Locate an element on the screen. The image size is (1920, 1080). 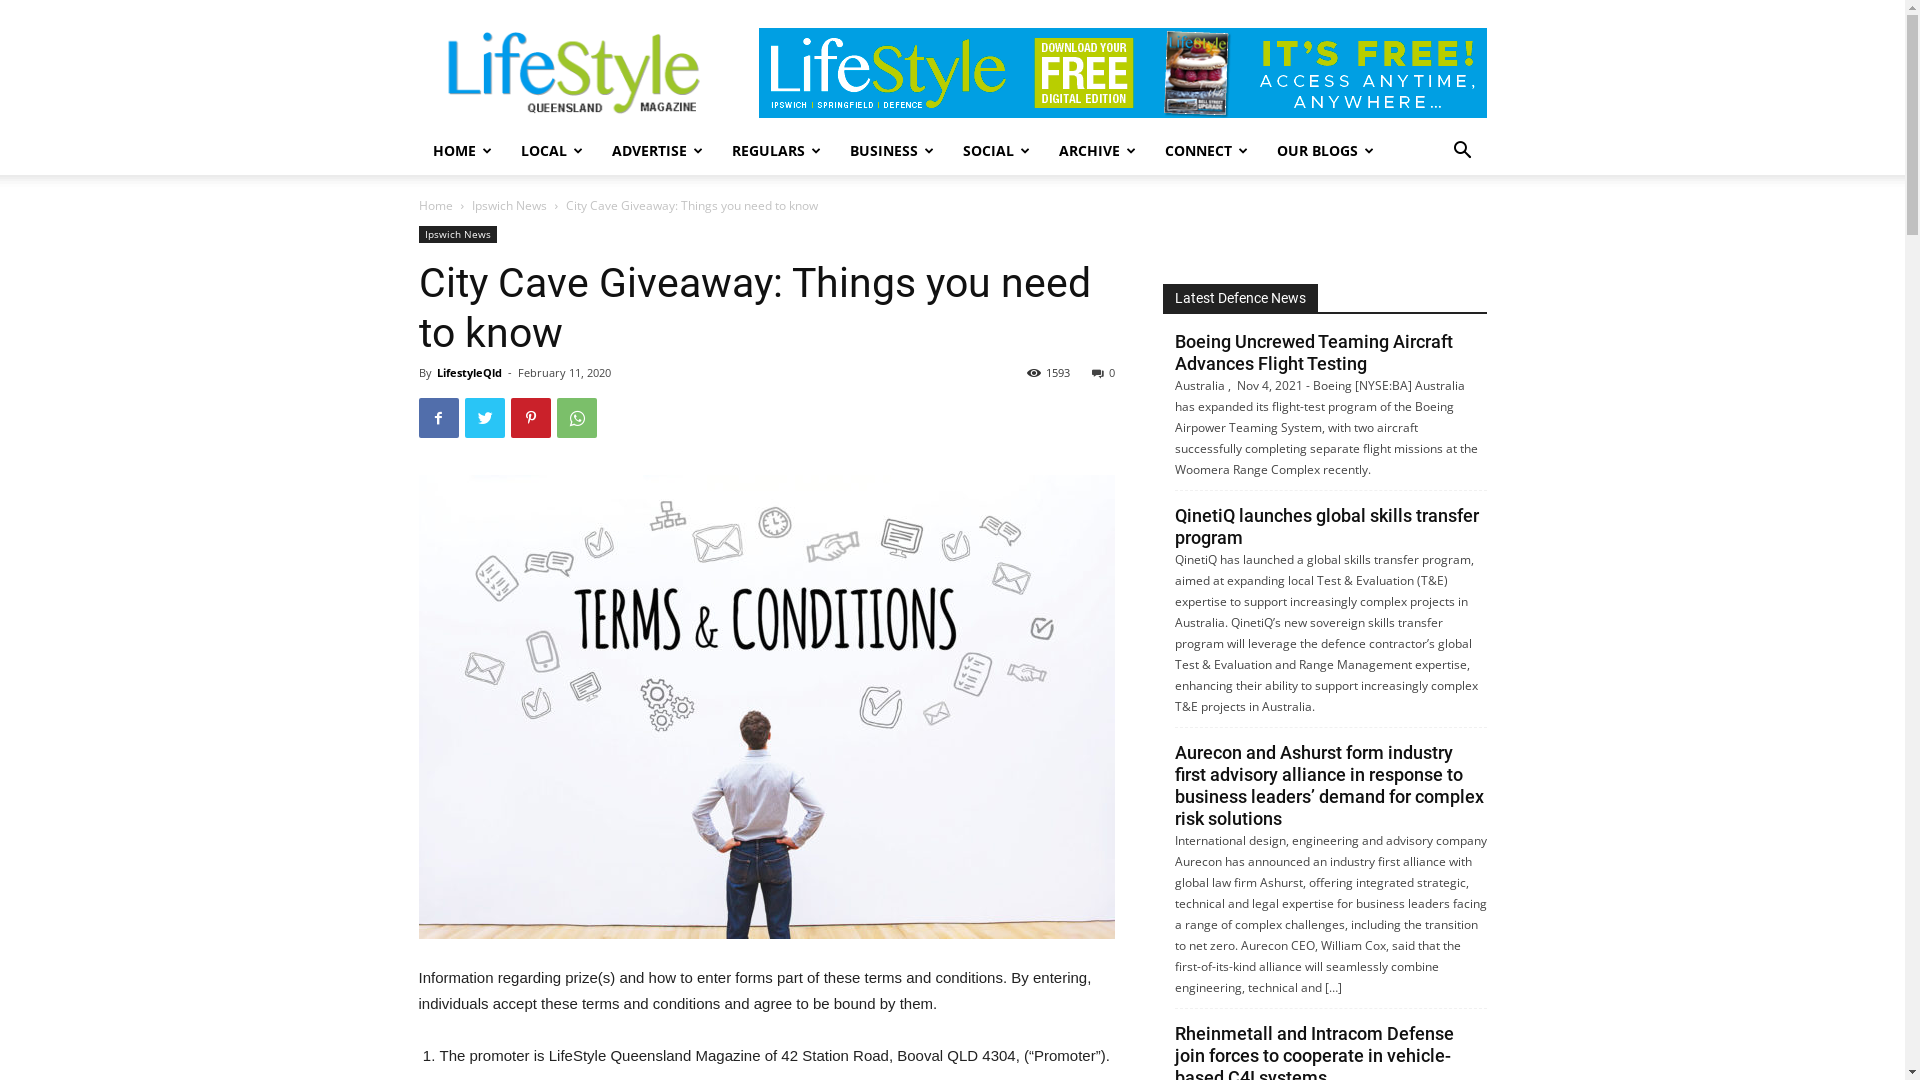
ARCHIVE is located at coordinates (1097, 151).